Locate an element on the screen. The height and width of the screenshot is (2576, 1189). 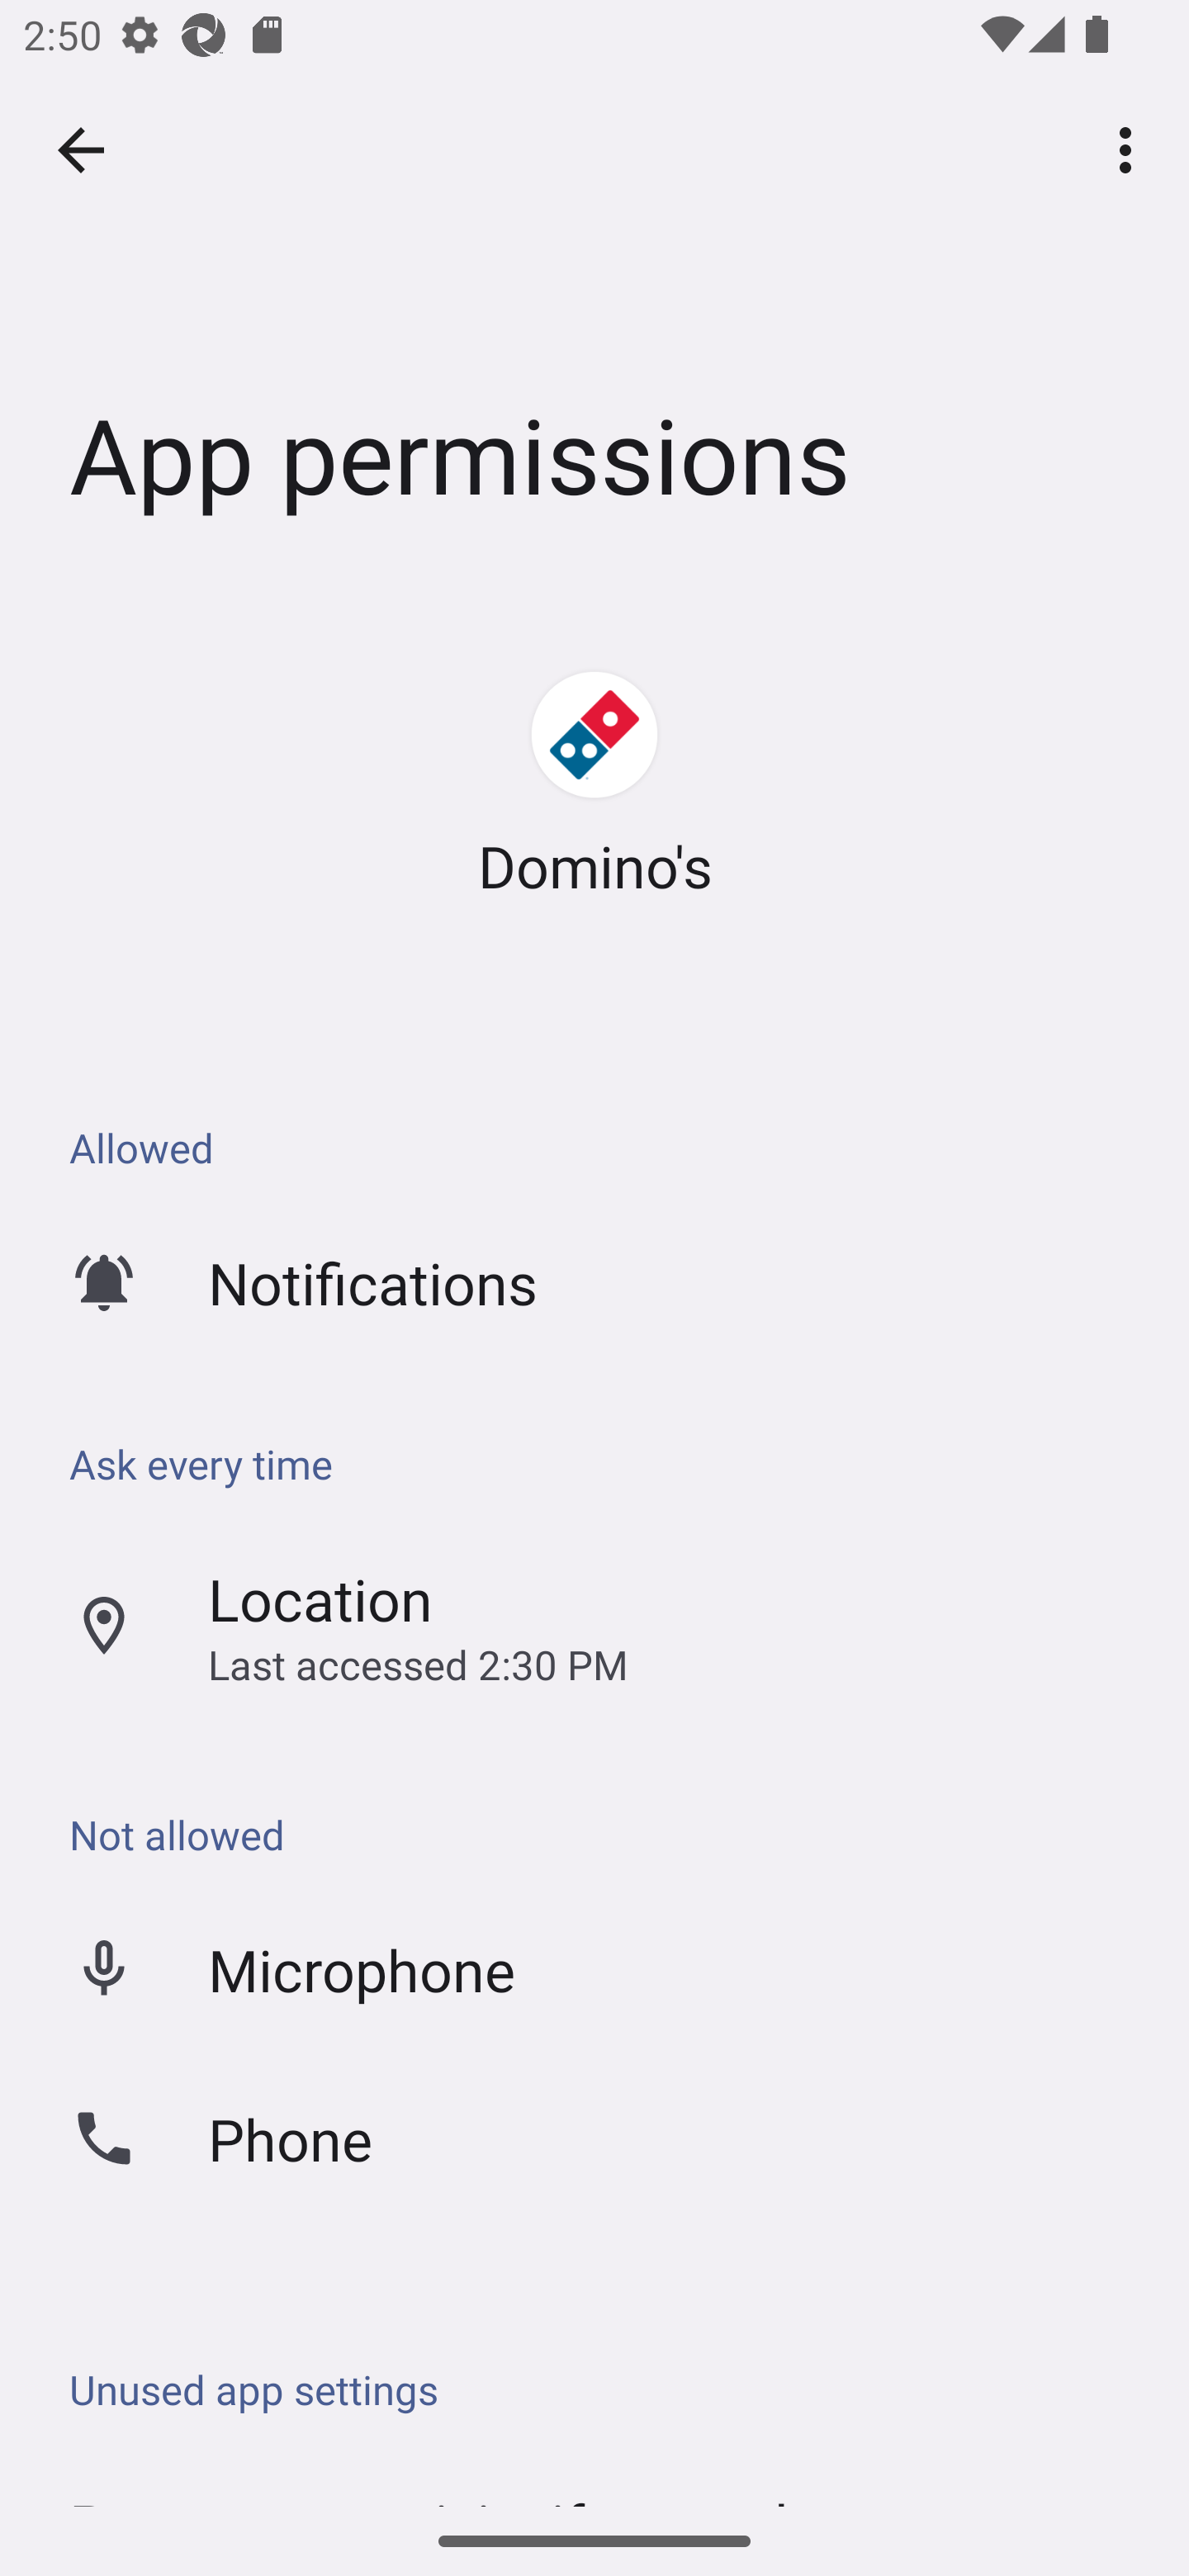
Notifications is located at coordinates (594, 1282).